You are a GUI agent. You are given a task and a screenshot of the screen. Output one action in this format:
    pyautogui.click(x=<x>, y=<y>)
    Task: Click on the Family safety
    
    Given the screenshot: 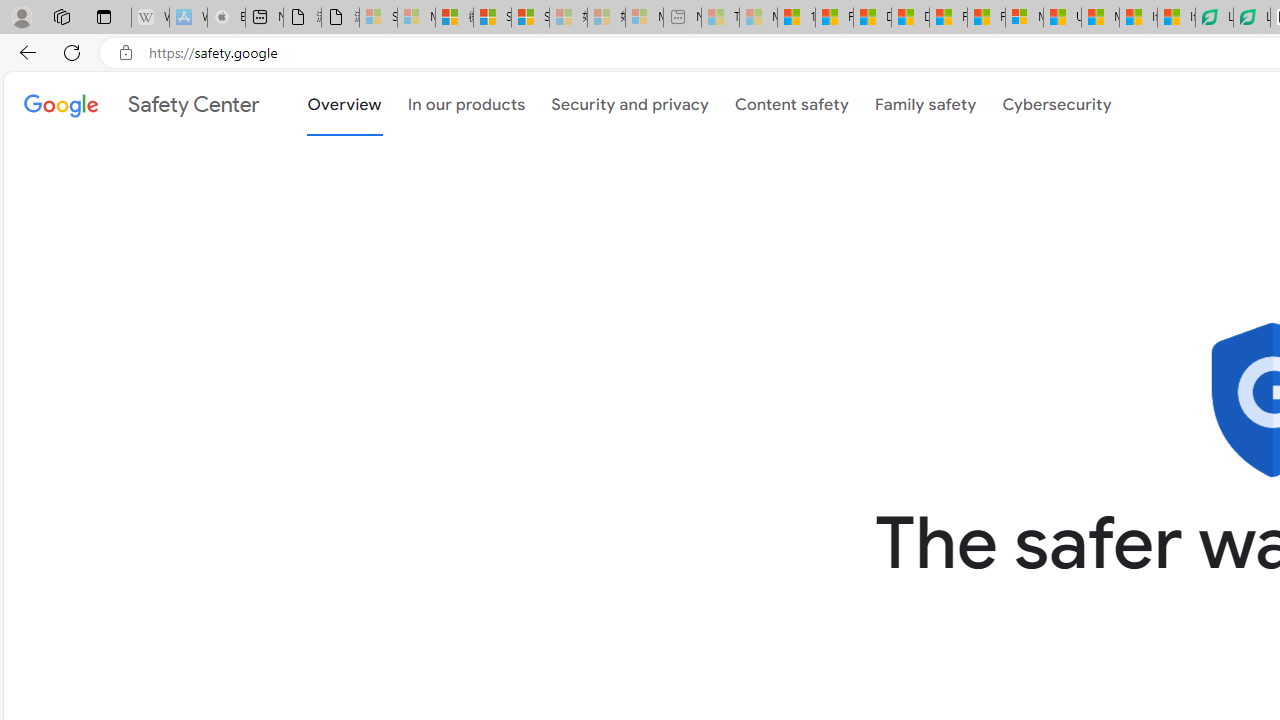 What is the action you would take?
    pyautogui.click(x=925, y=102)
    